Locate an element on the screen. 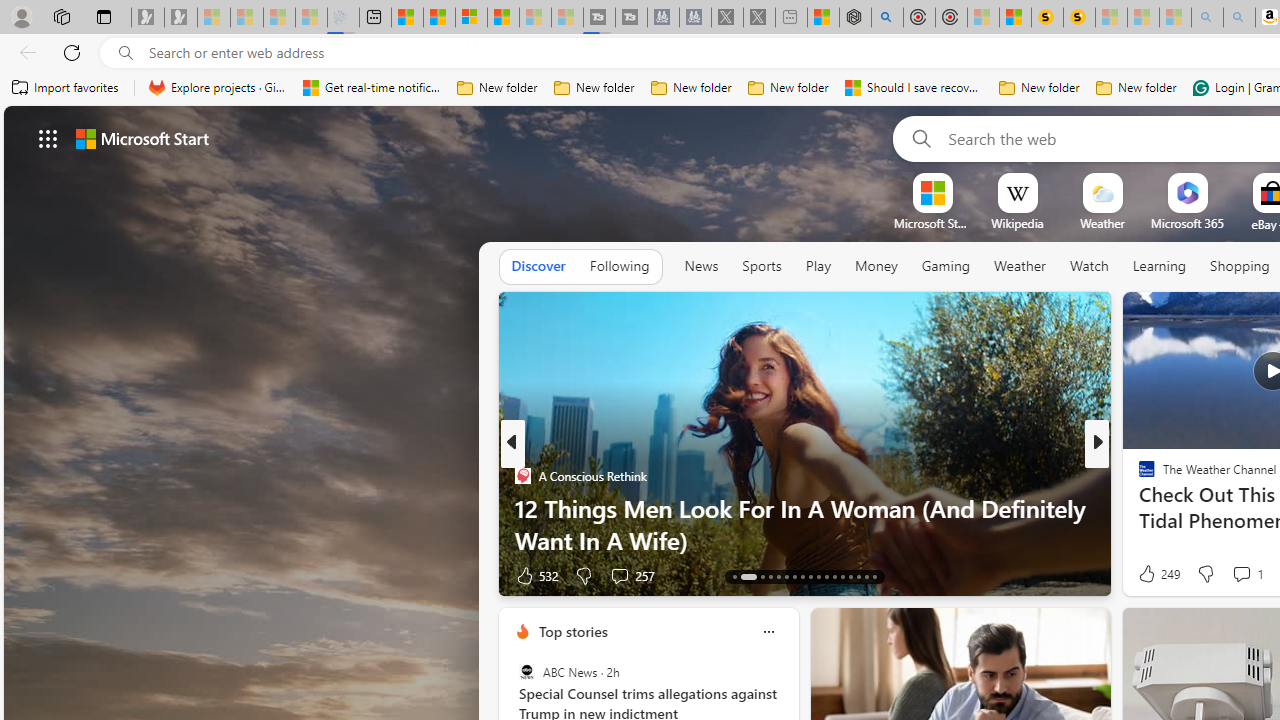 The width and height of the screenshot is (1280, 720). Overview is located at coordinates (471, 18).